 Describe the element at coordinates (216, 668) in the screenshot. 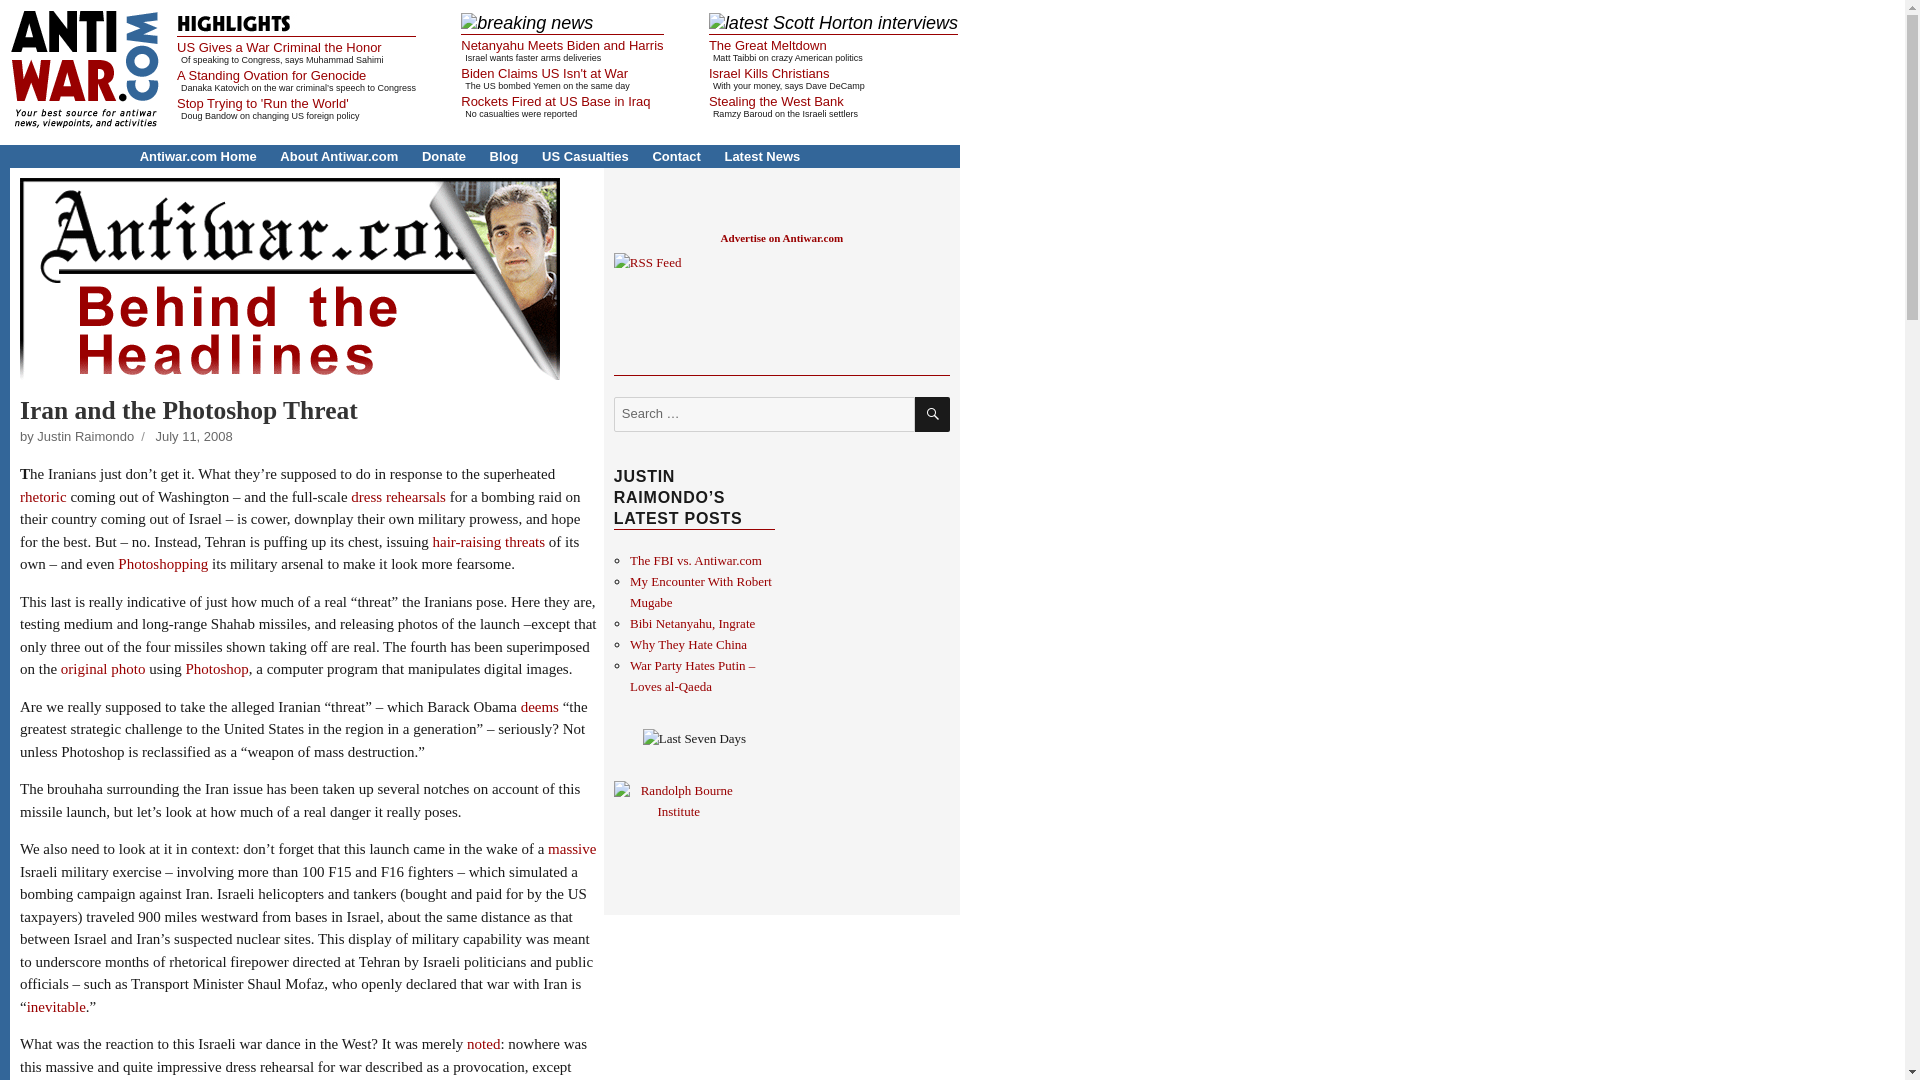

I see `Photoshop` at that location.